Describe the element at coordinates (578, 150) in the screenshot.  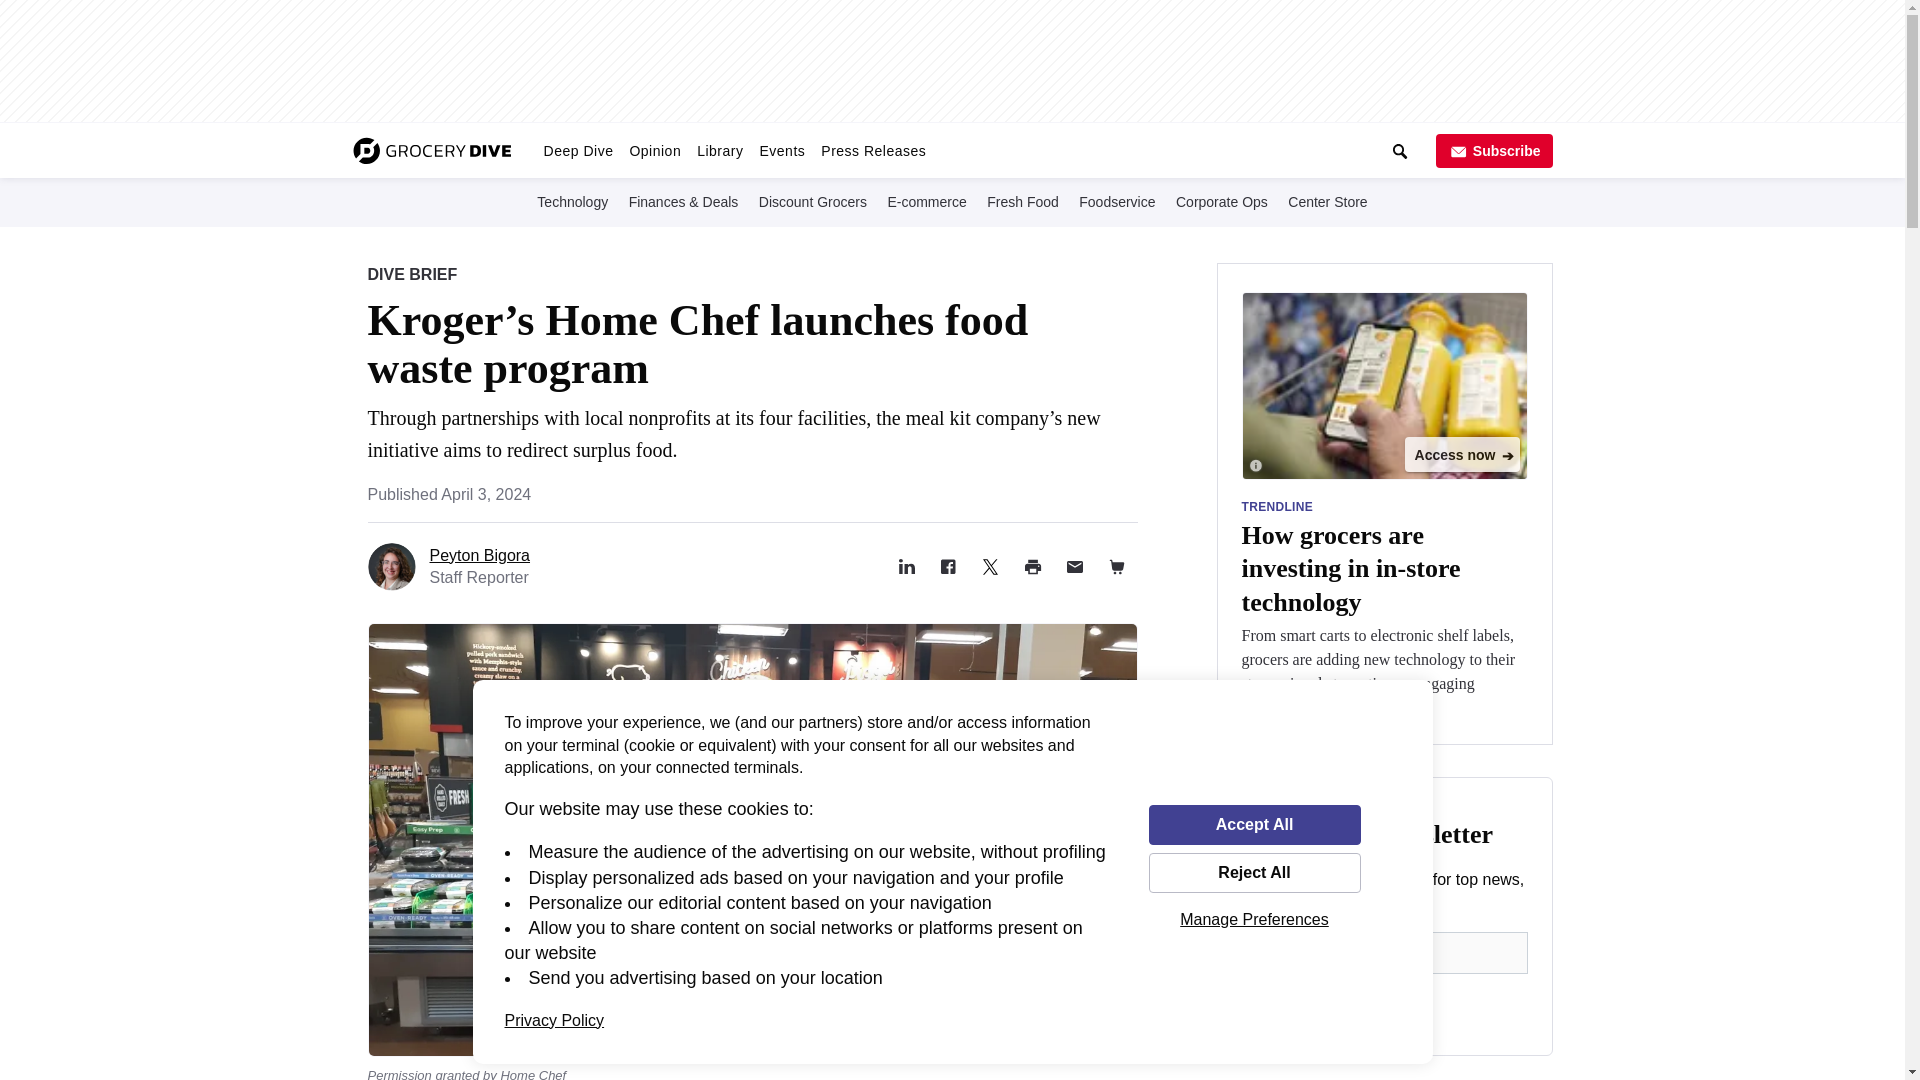
I see `Deep Dive` at that location.